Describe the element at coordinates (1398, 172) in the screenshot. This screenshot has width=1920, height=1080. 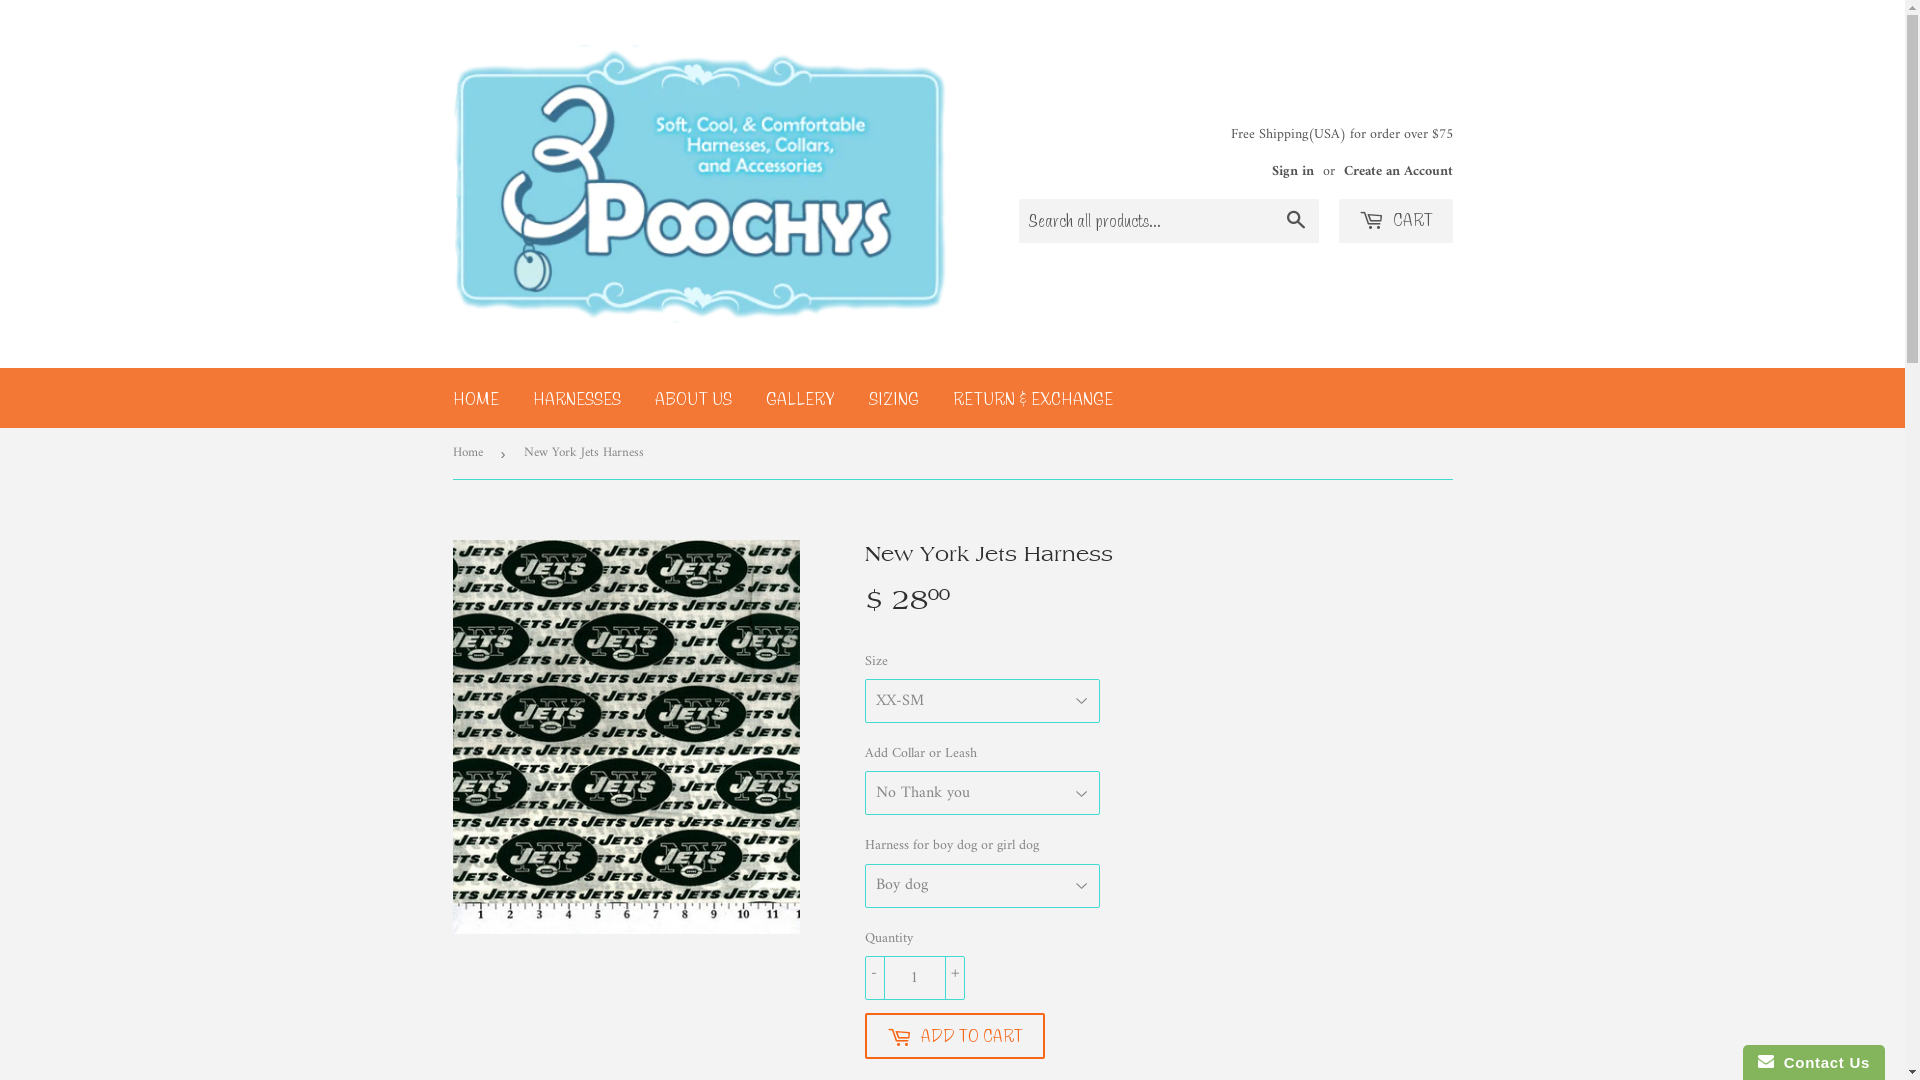
I see `Create an Account` at that location.